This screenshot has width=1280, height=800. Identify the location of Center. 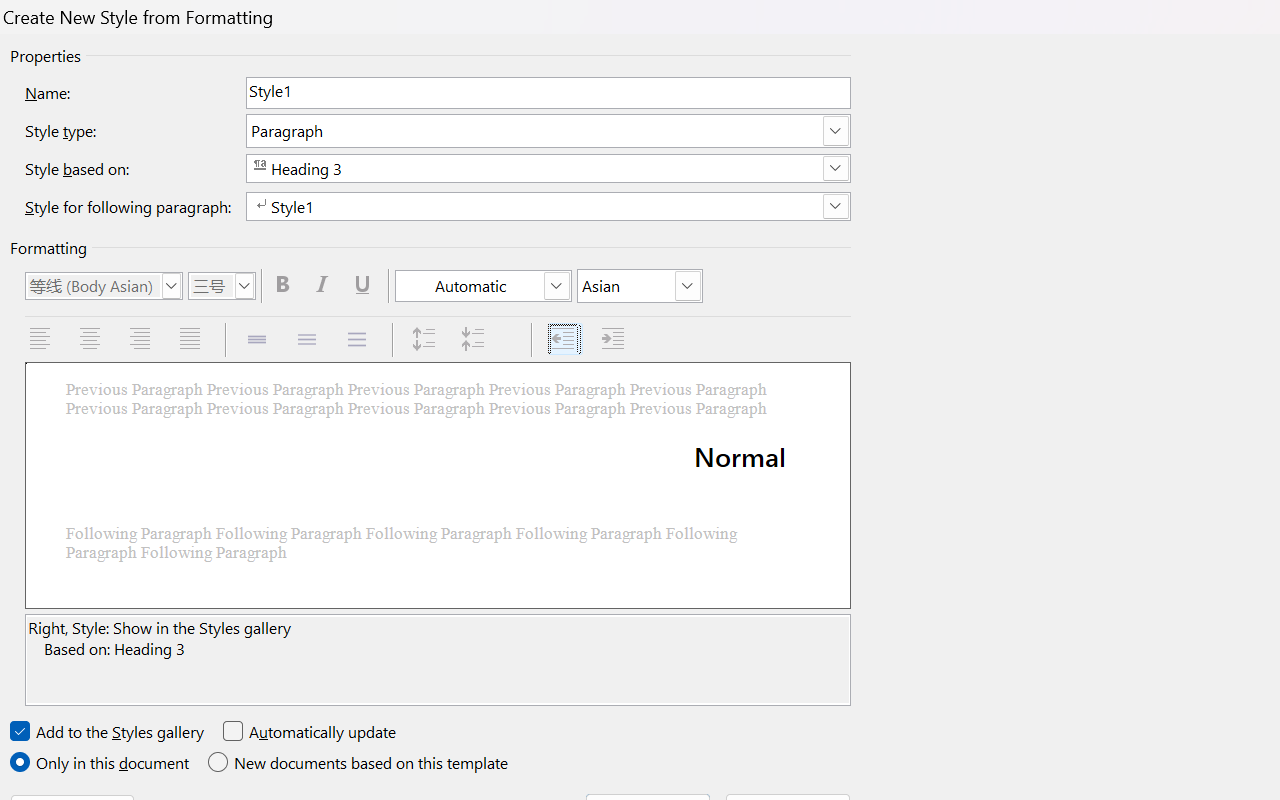
(92, 340).